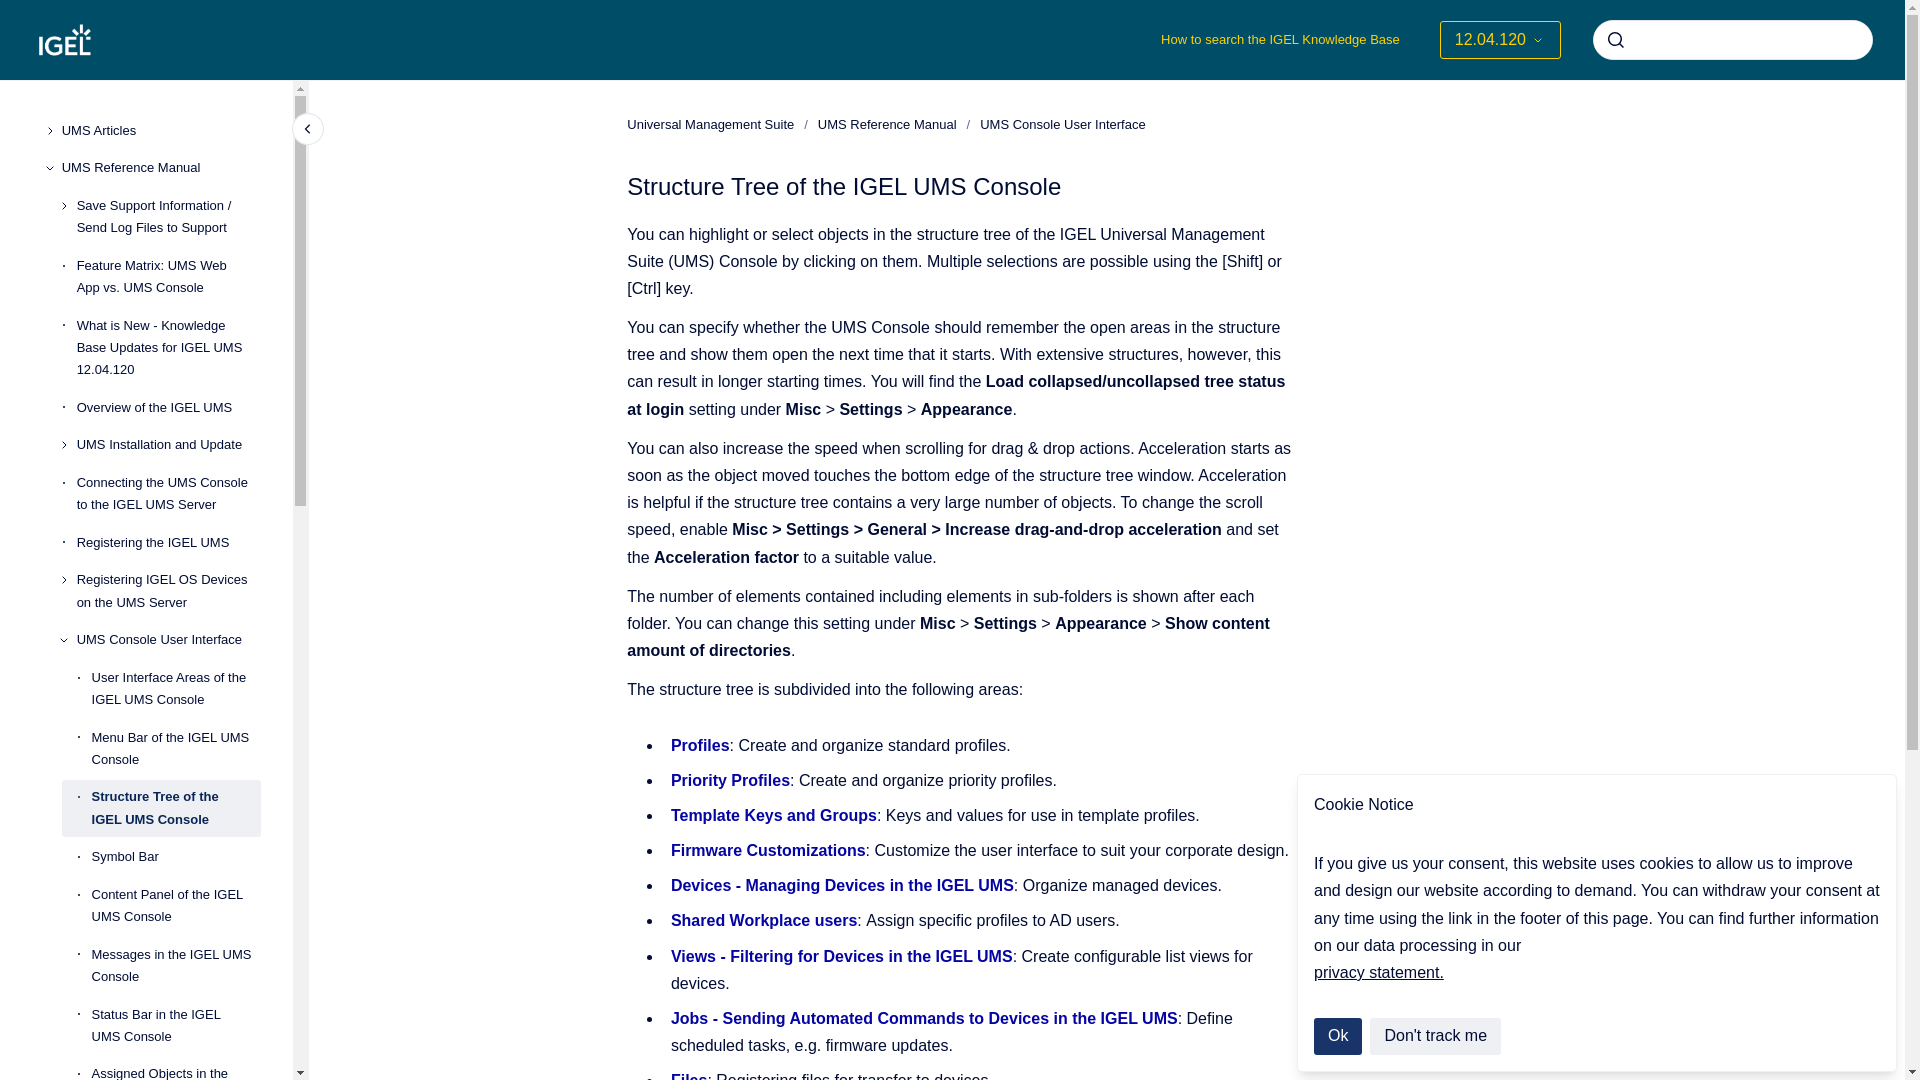 The image size is (1920, 1080). Describe the element at coordinates (1337, 1036) in the screenshot. I see `Ok` at that location.